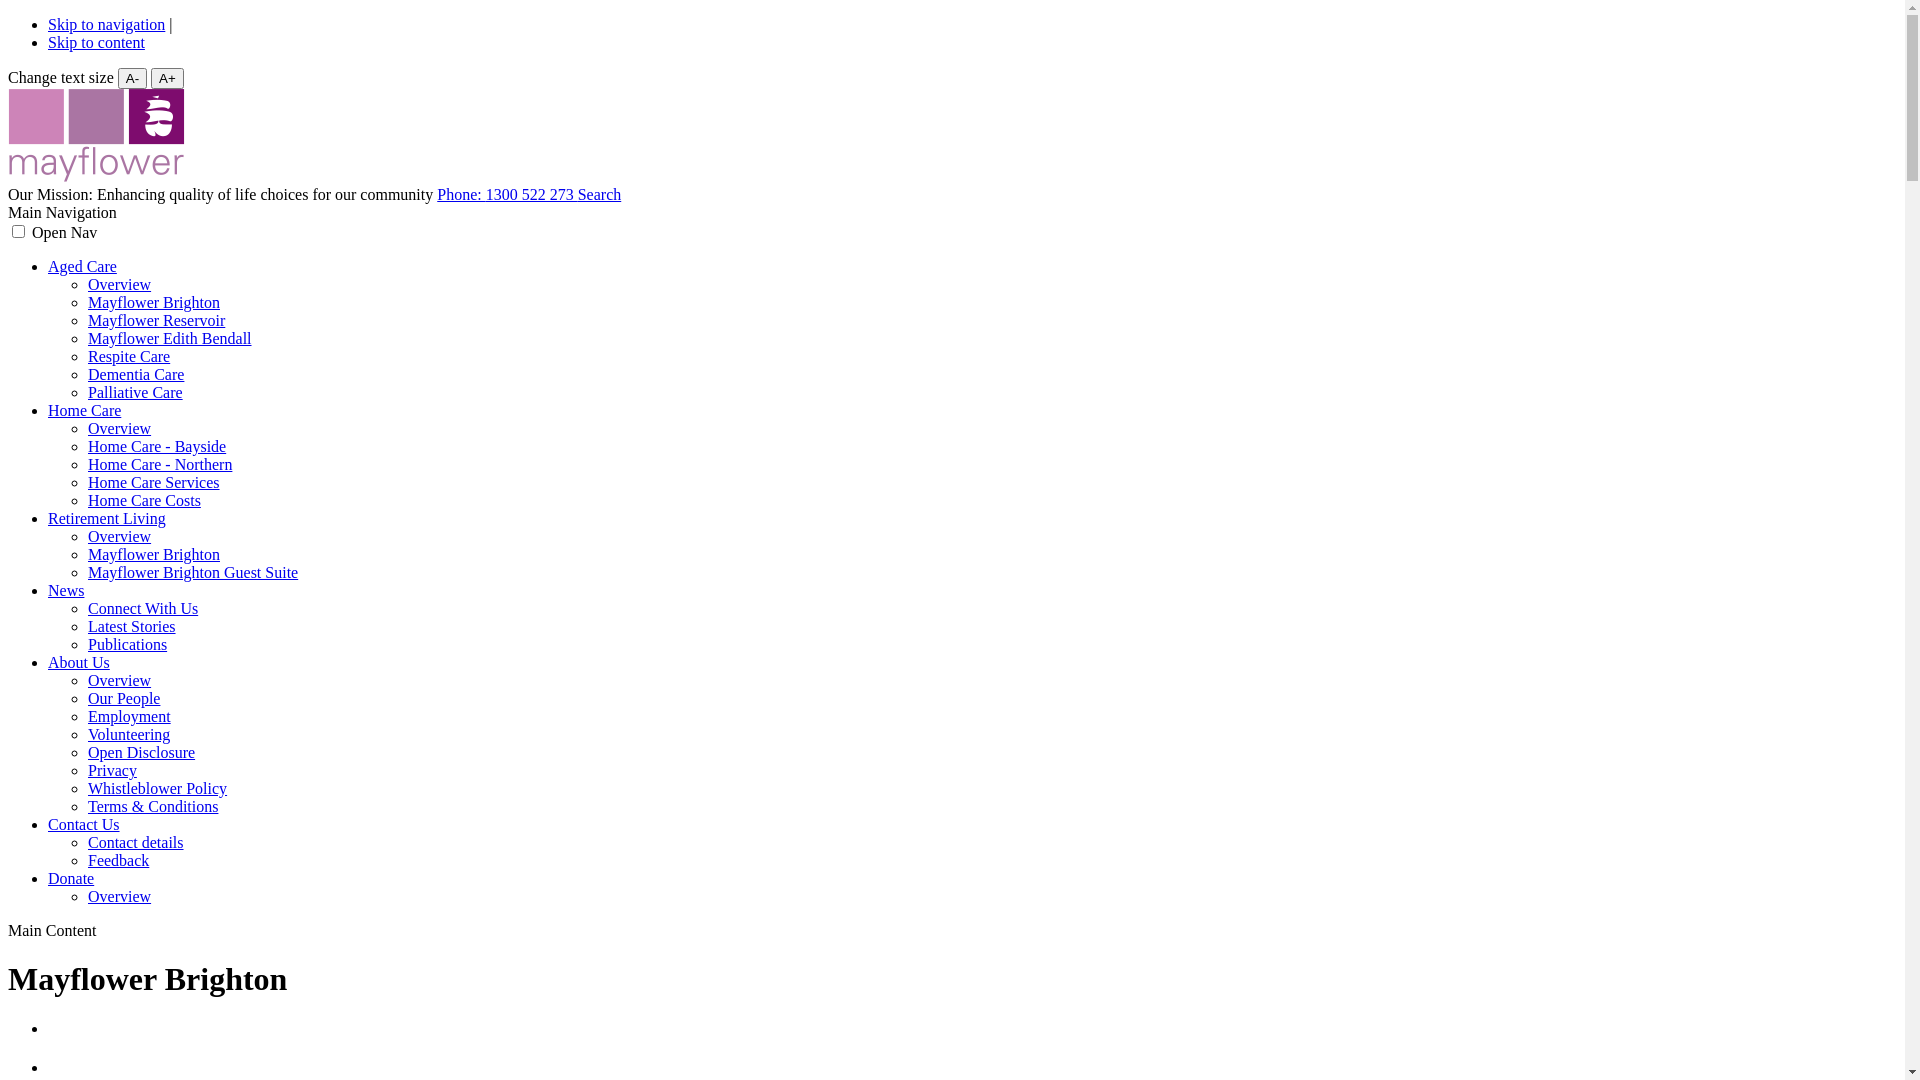 The image size is (1920, 1080). I want to click on Open Nav, so click(64, 232).